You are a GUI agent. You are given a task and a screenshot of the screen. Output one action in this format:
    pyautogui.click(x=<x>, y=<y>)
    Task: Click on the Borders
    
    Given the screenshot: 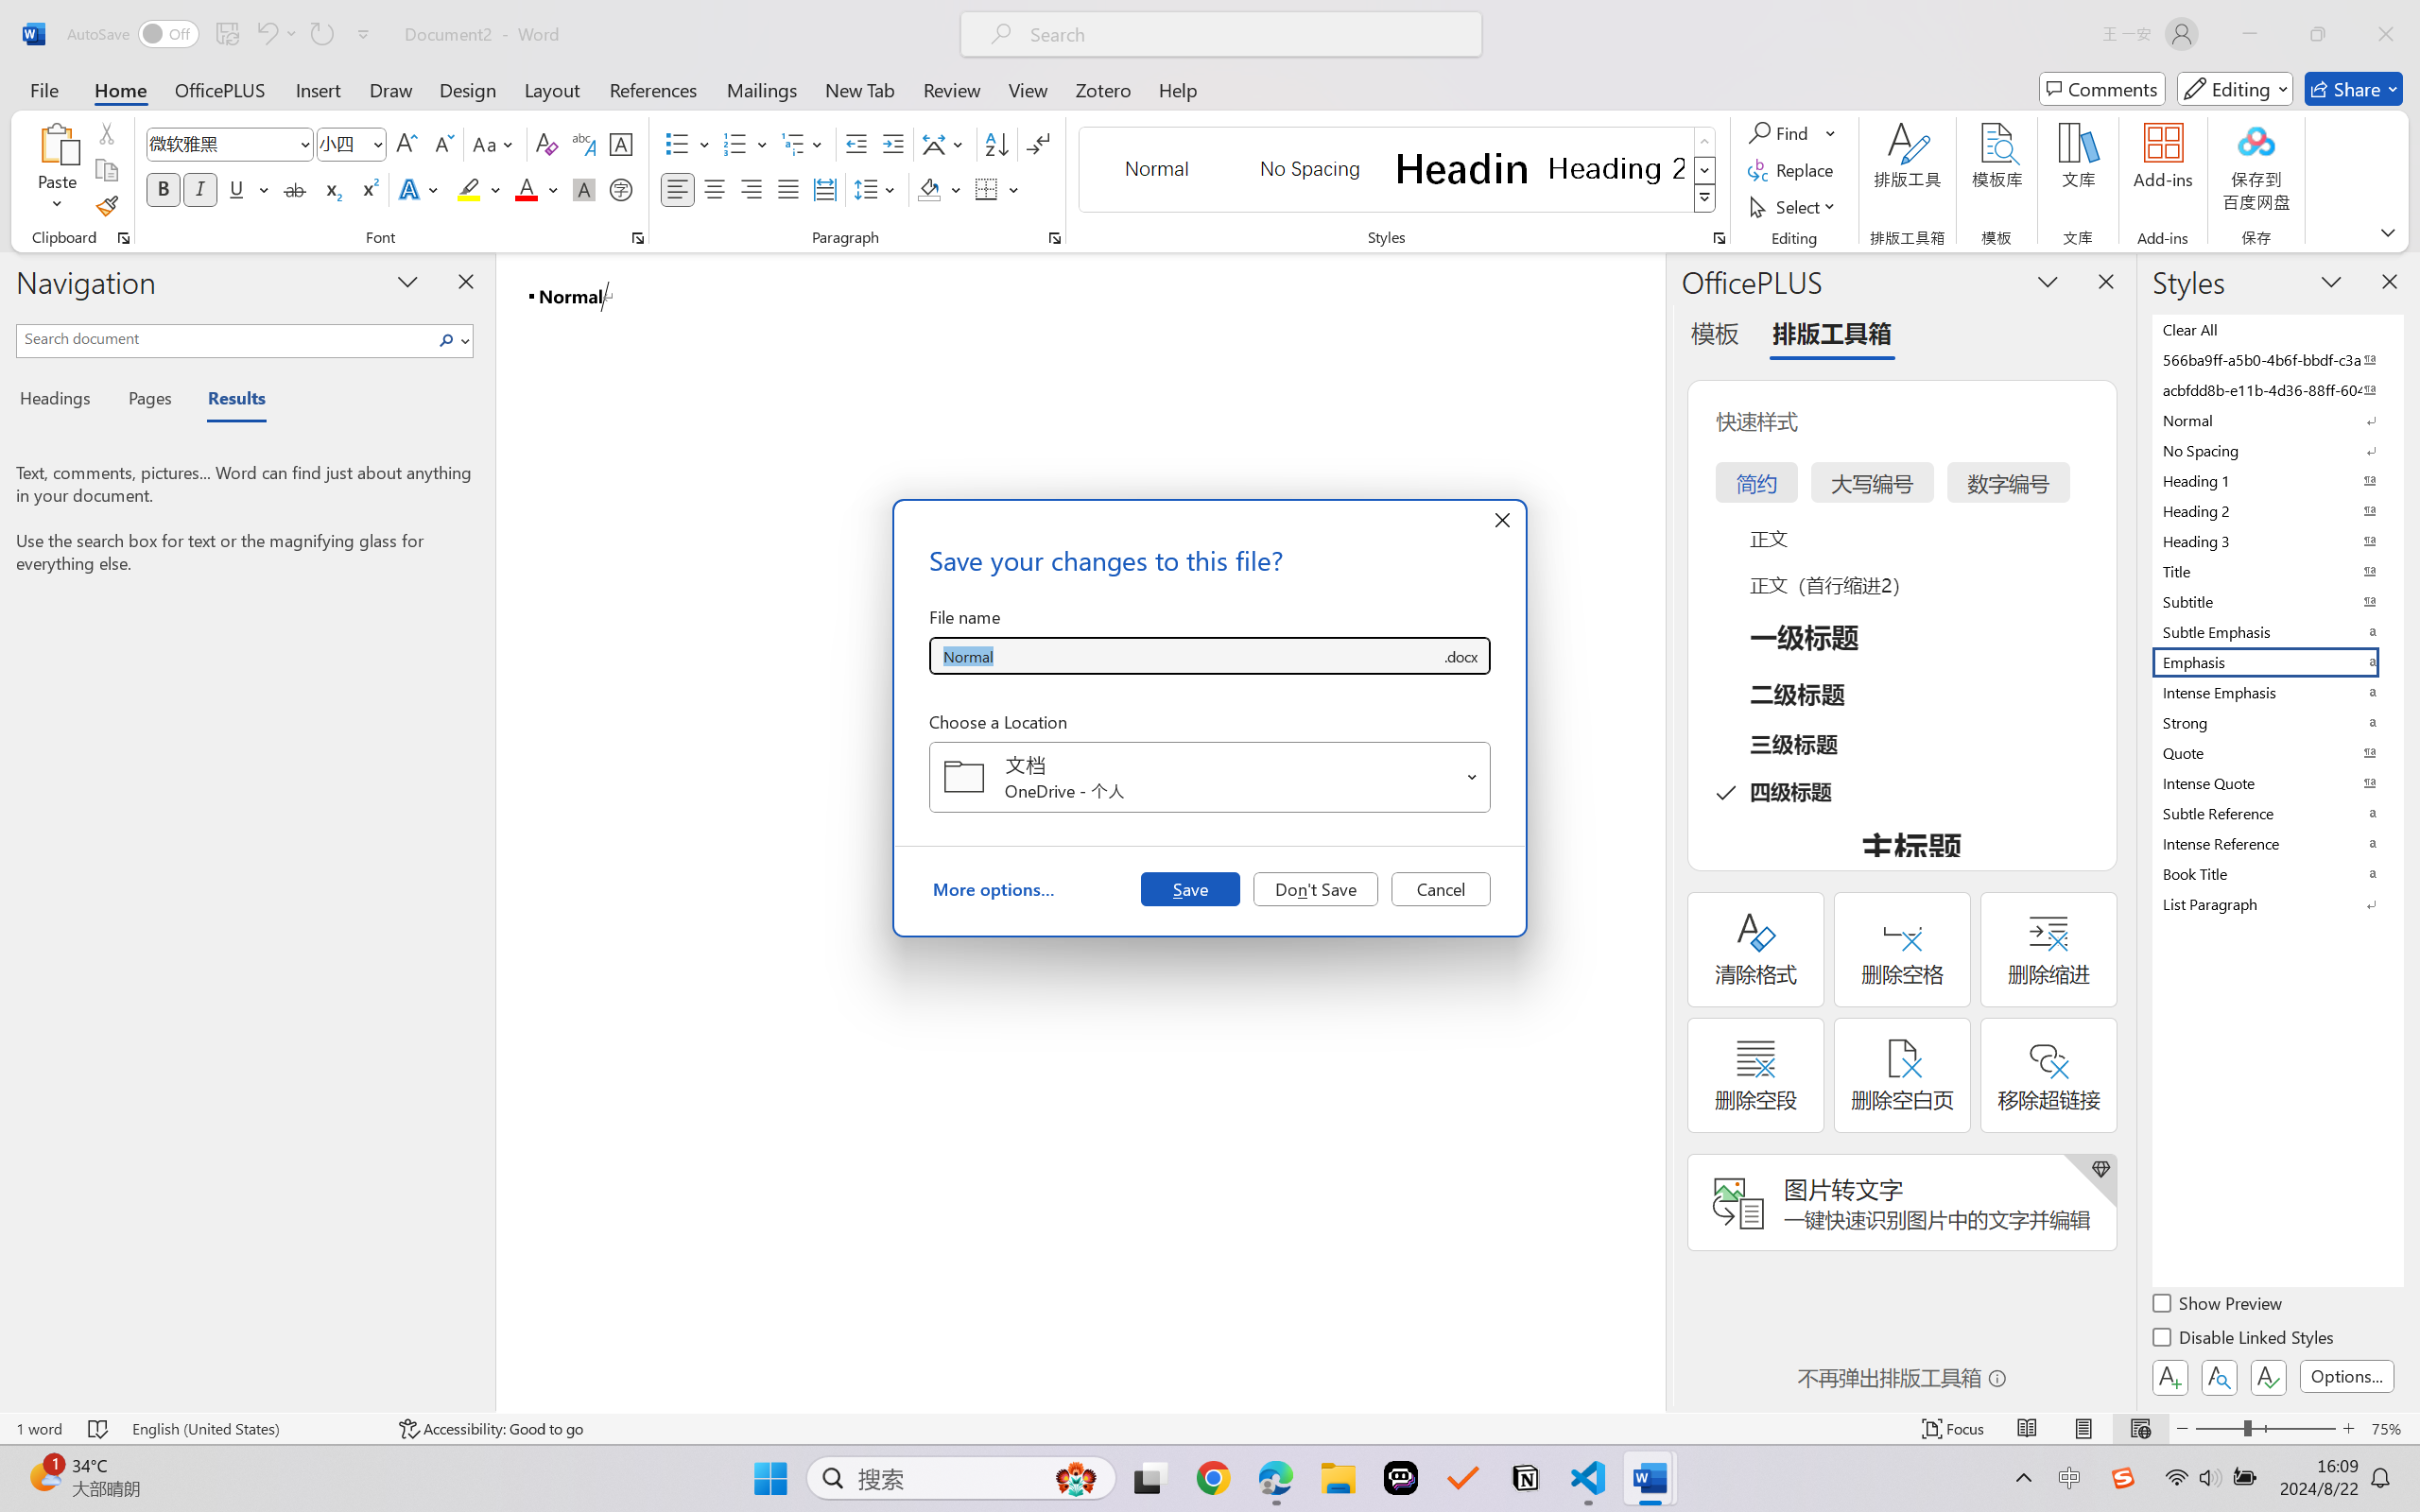 What is the action you would take?
    pyautogui.click(x=987, y=189)
    